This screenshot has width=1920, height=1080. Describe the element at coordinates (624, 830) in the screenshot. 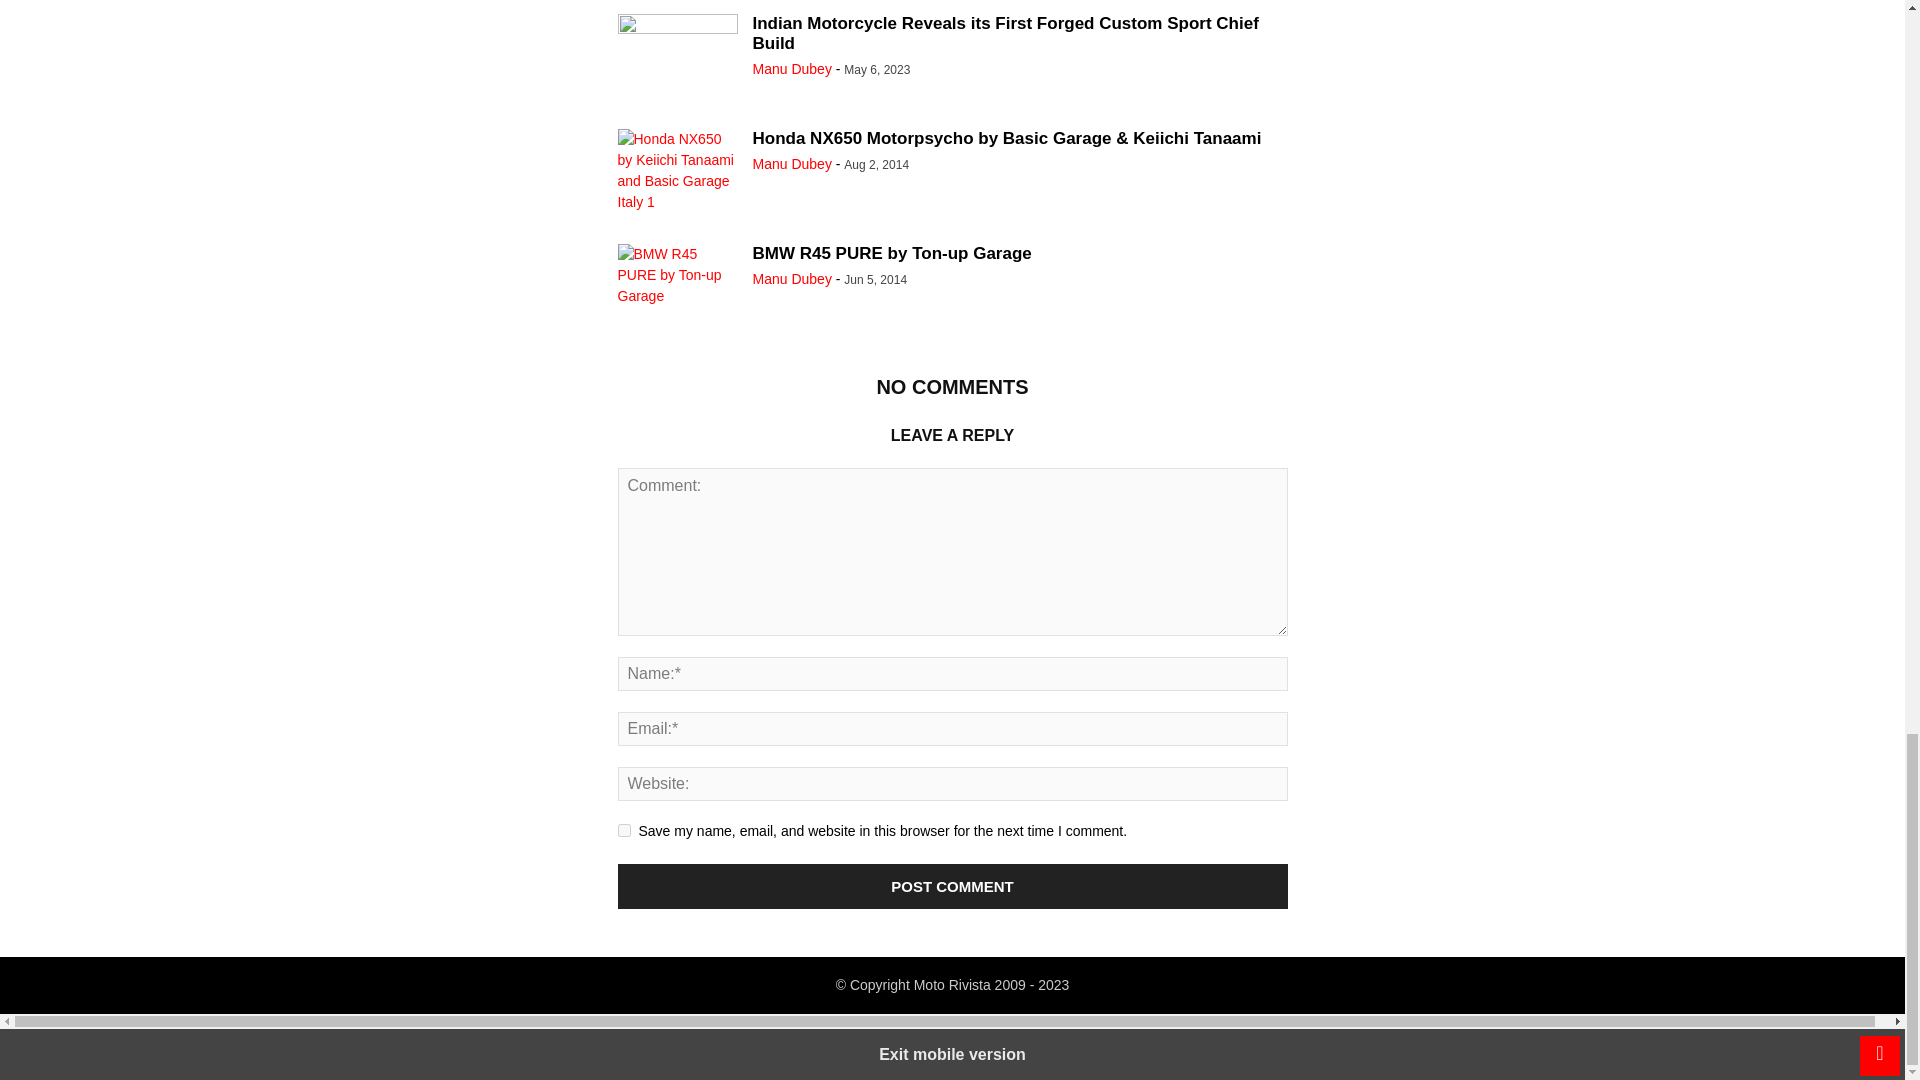

I see `yes` at that location.